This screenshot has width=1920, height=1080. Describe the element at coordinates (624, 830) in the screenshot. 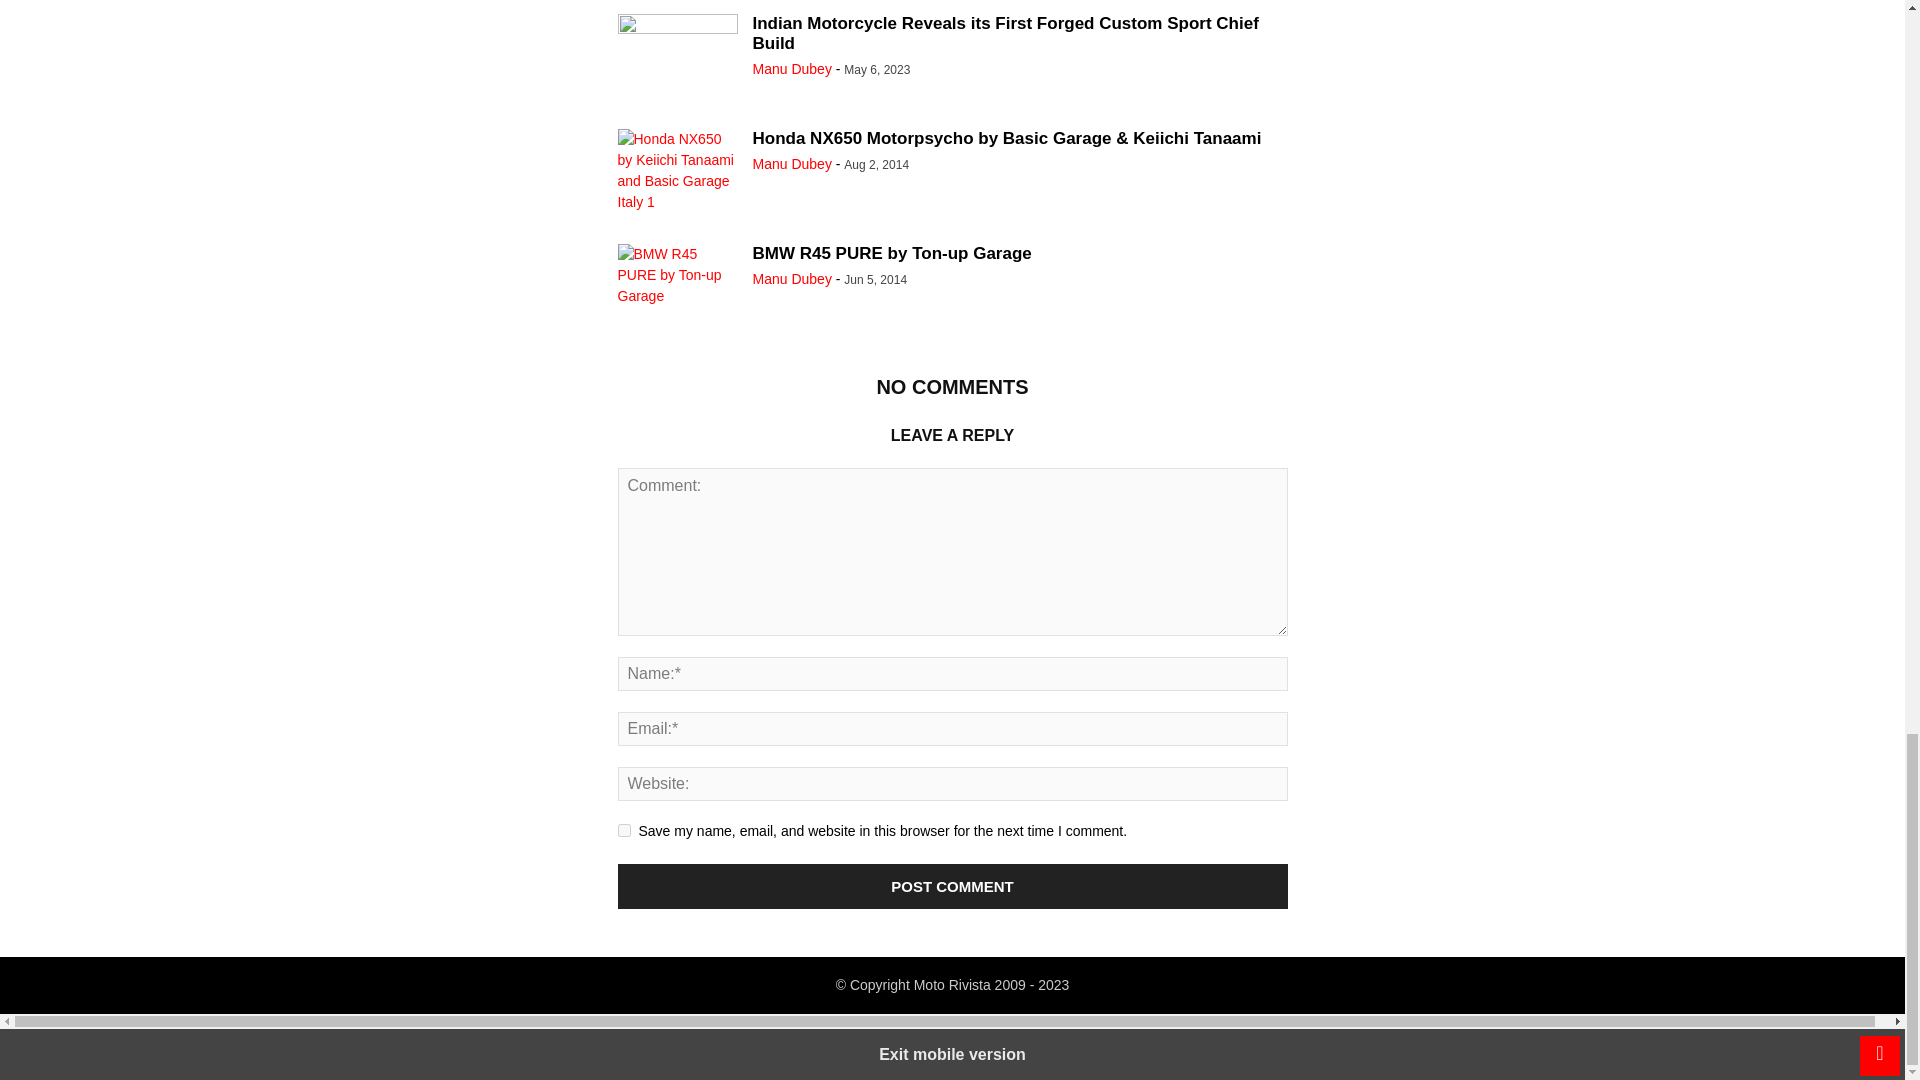

I see `yes` at that location.